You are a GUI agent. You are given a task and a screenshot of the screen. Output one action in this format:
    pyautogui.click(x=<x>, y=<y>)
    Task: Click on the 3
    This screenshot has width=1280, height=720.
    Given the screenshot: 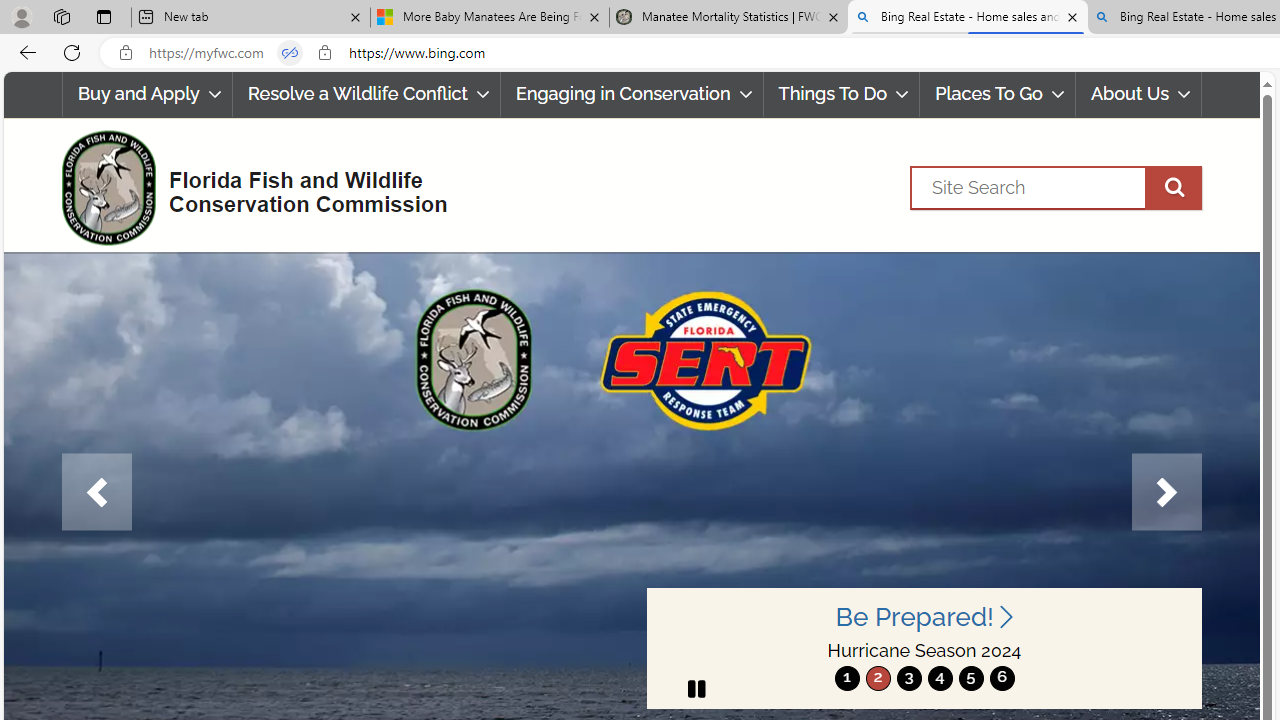 What is the action you would take?
    pyautogui.click(x=908, y=678)
    